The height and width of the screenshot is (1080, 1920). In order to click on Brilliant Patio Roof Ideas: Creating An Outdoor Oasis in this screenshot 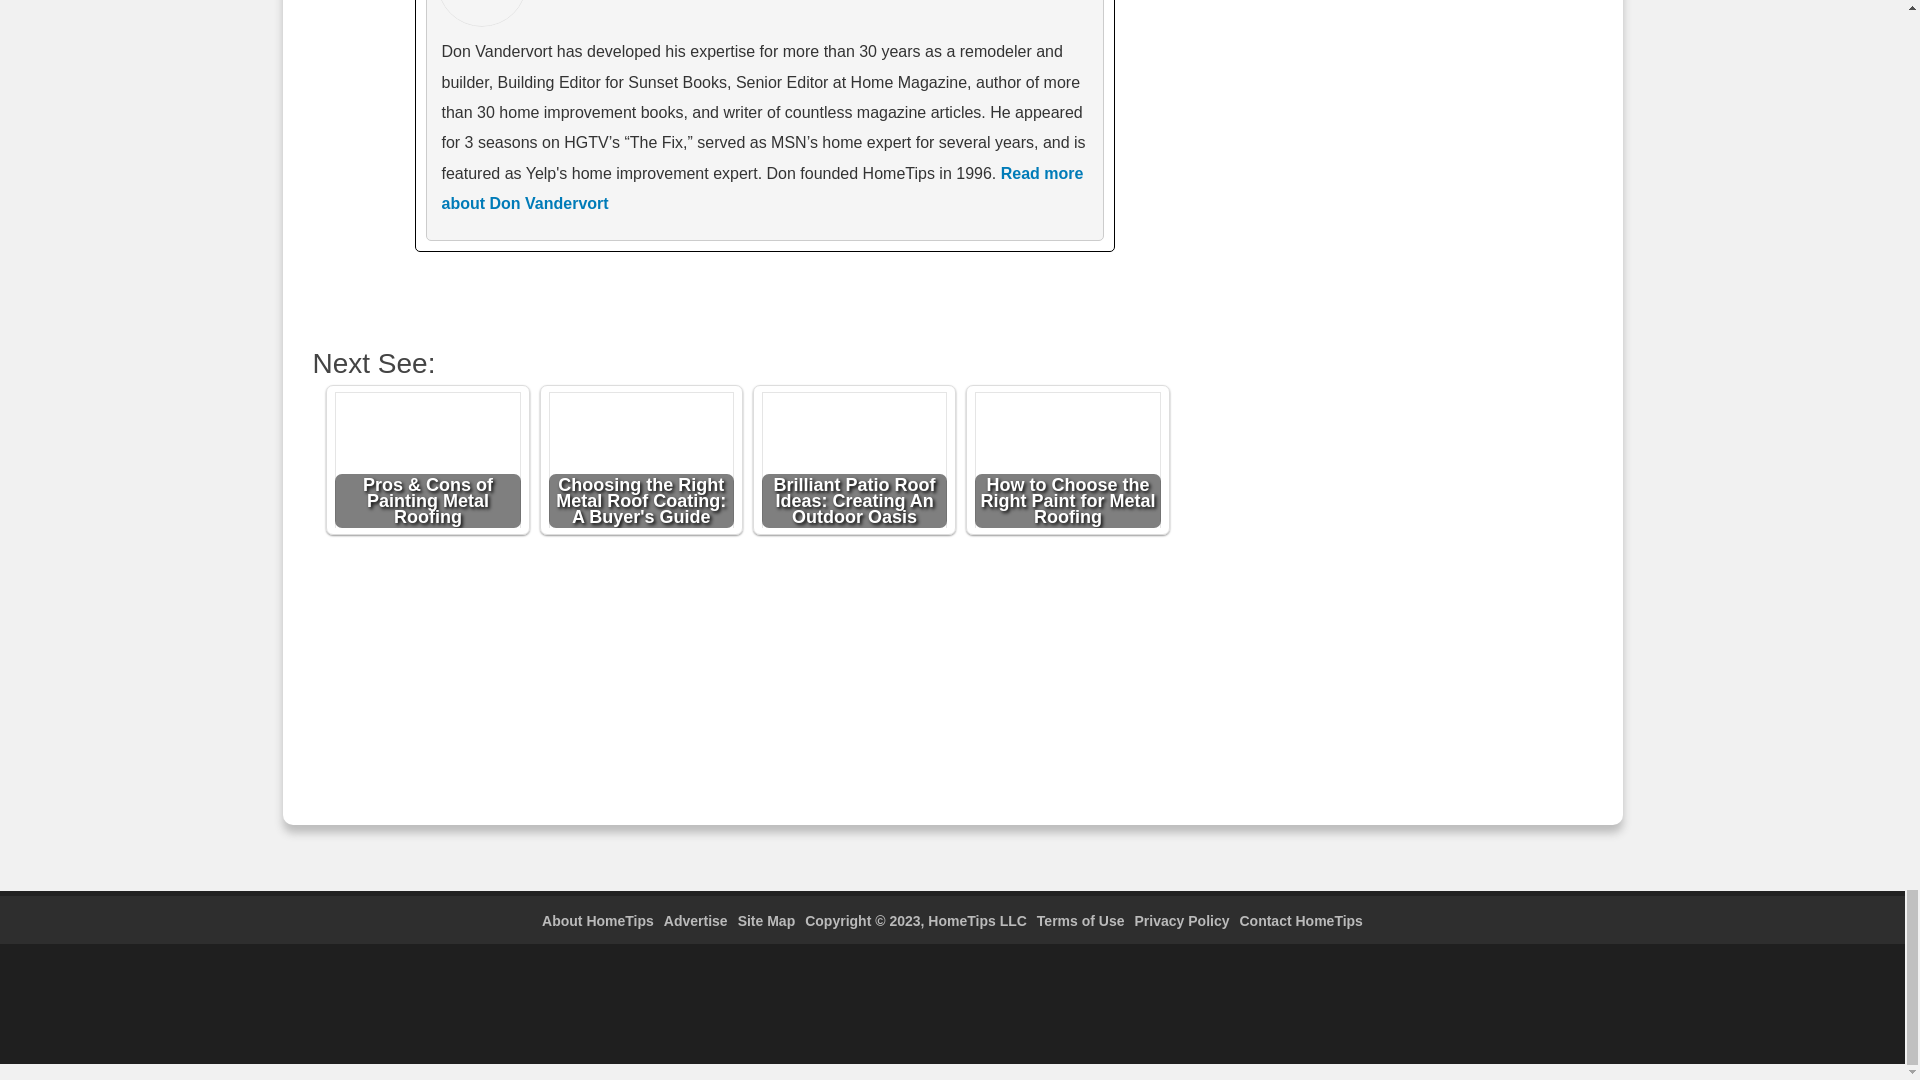, I will do `click(855, 463)`.